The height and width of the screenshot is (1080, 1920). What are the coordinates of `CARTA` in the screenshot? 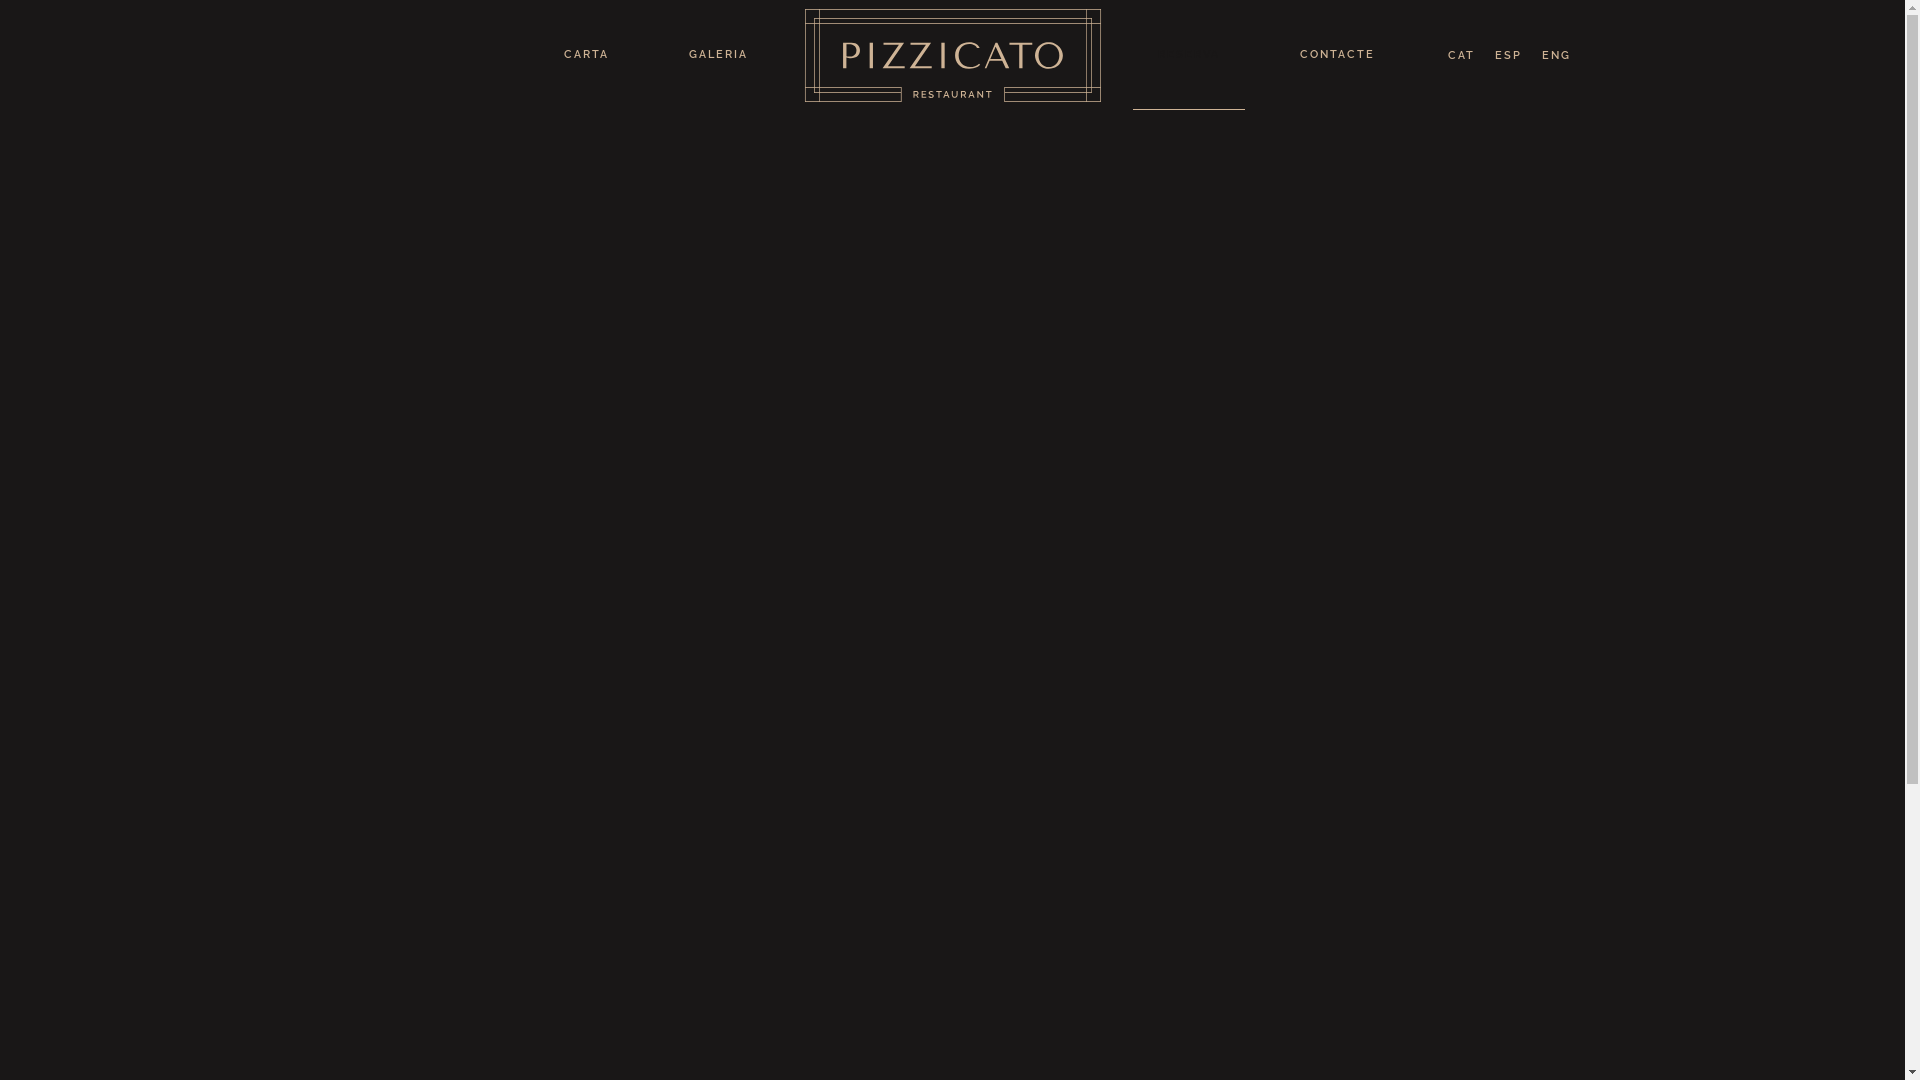 It's located at (586, 55).